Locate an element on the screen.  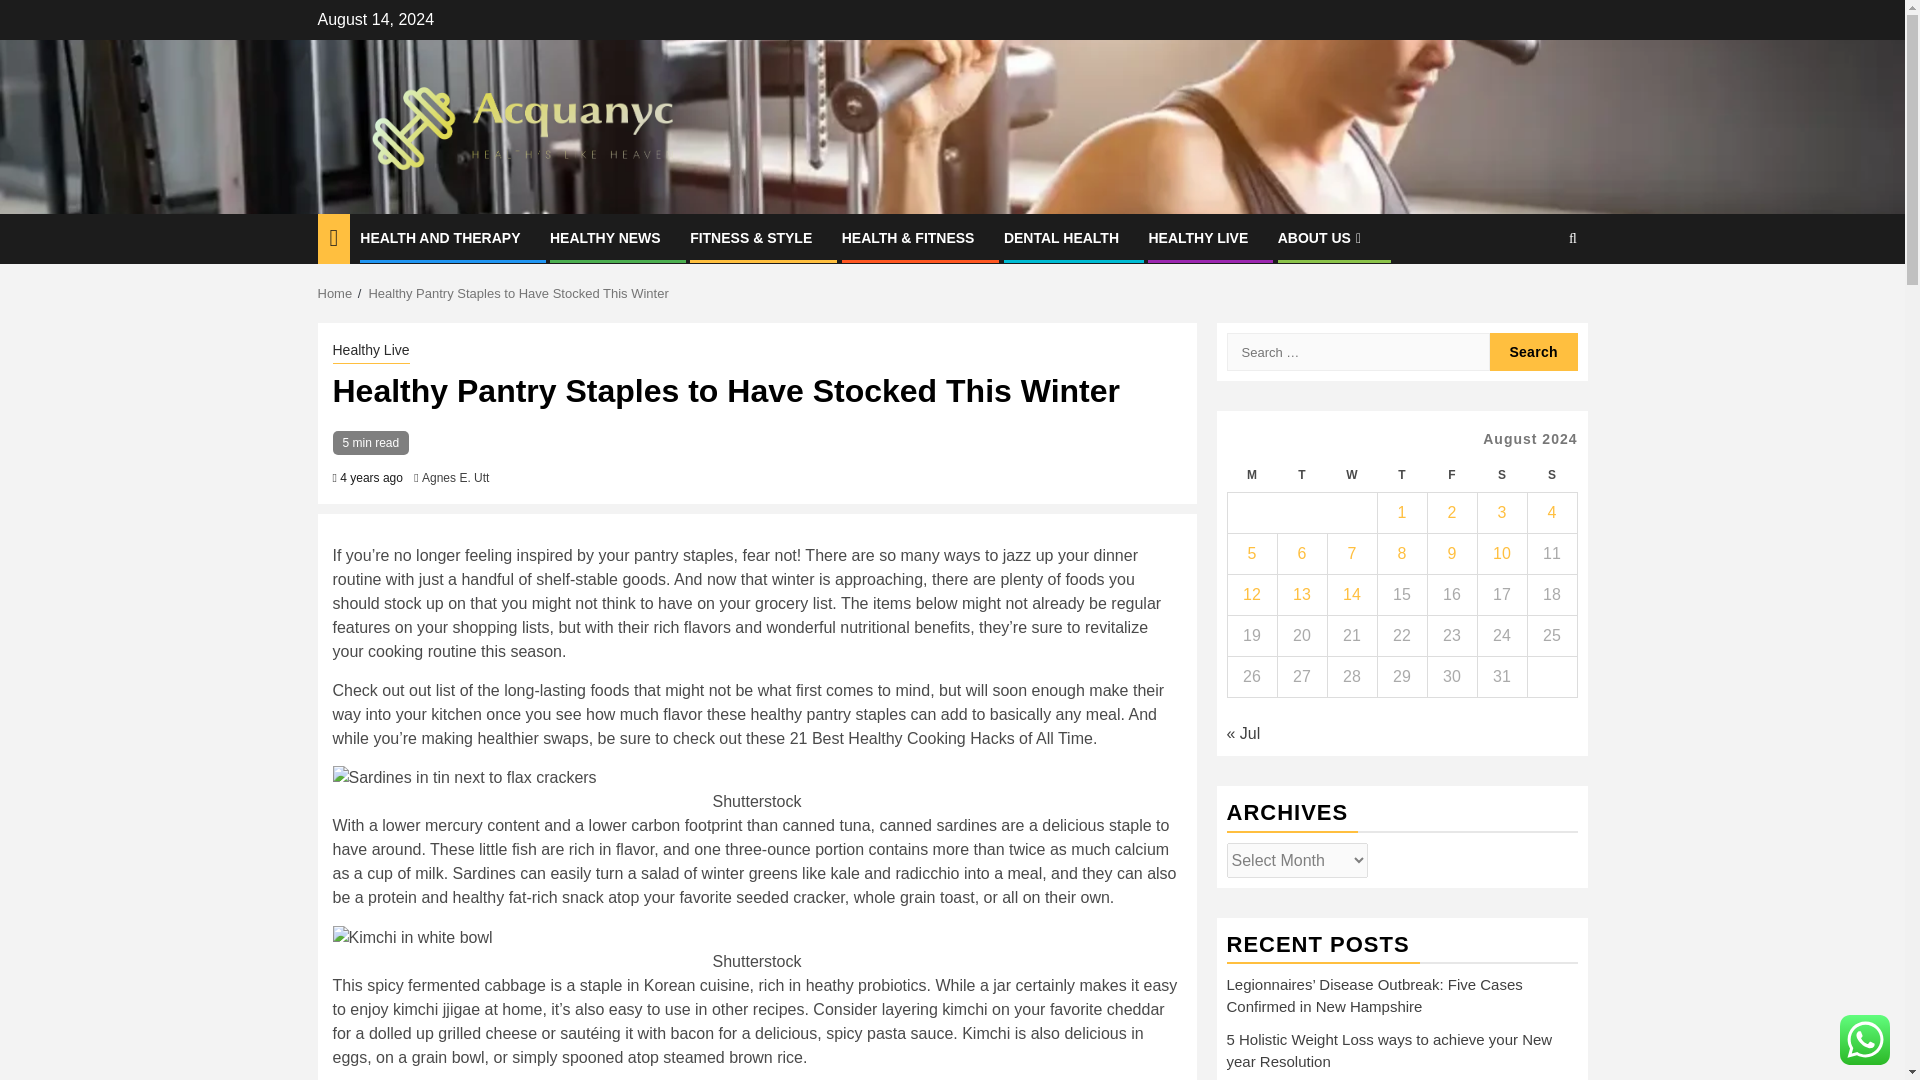
Wednesday is located at coordinates (1351, 474).